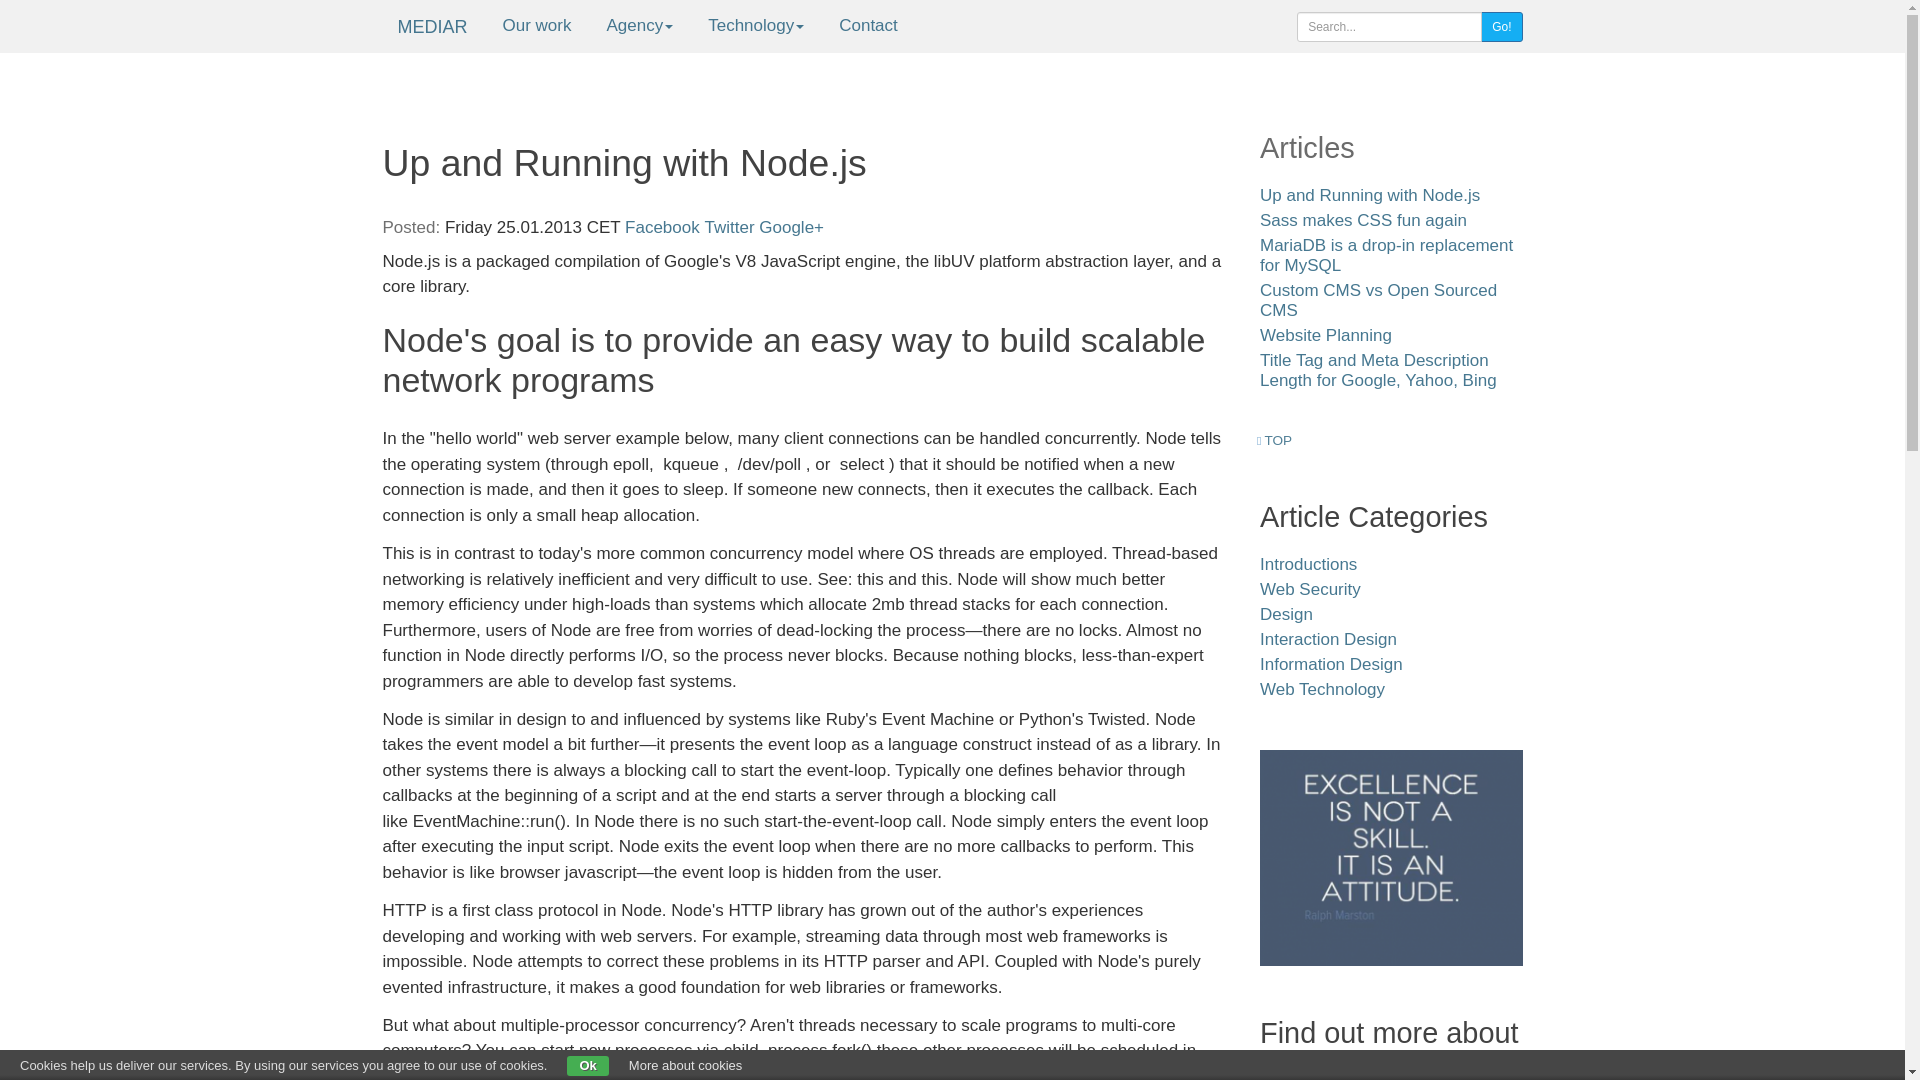 This screenshot has height=1080, width=1920. I want to click on Our work, so click(537, 26).